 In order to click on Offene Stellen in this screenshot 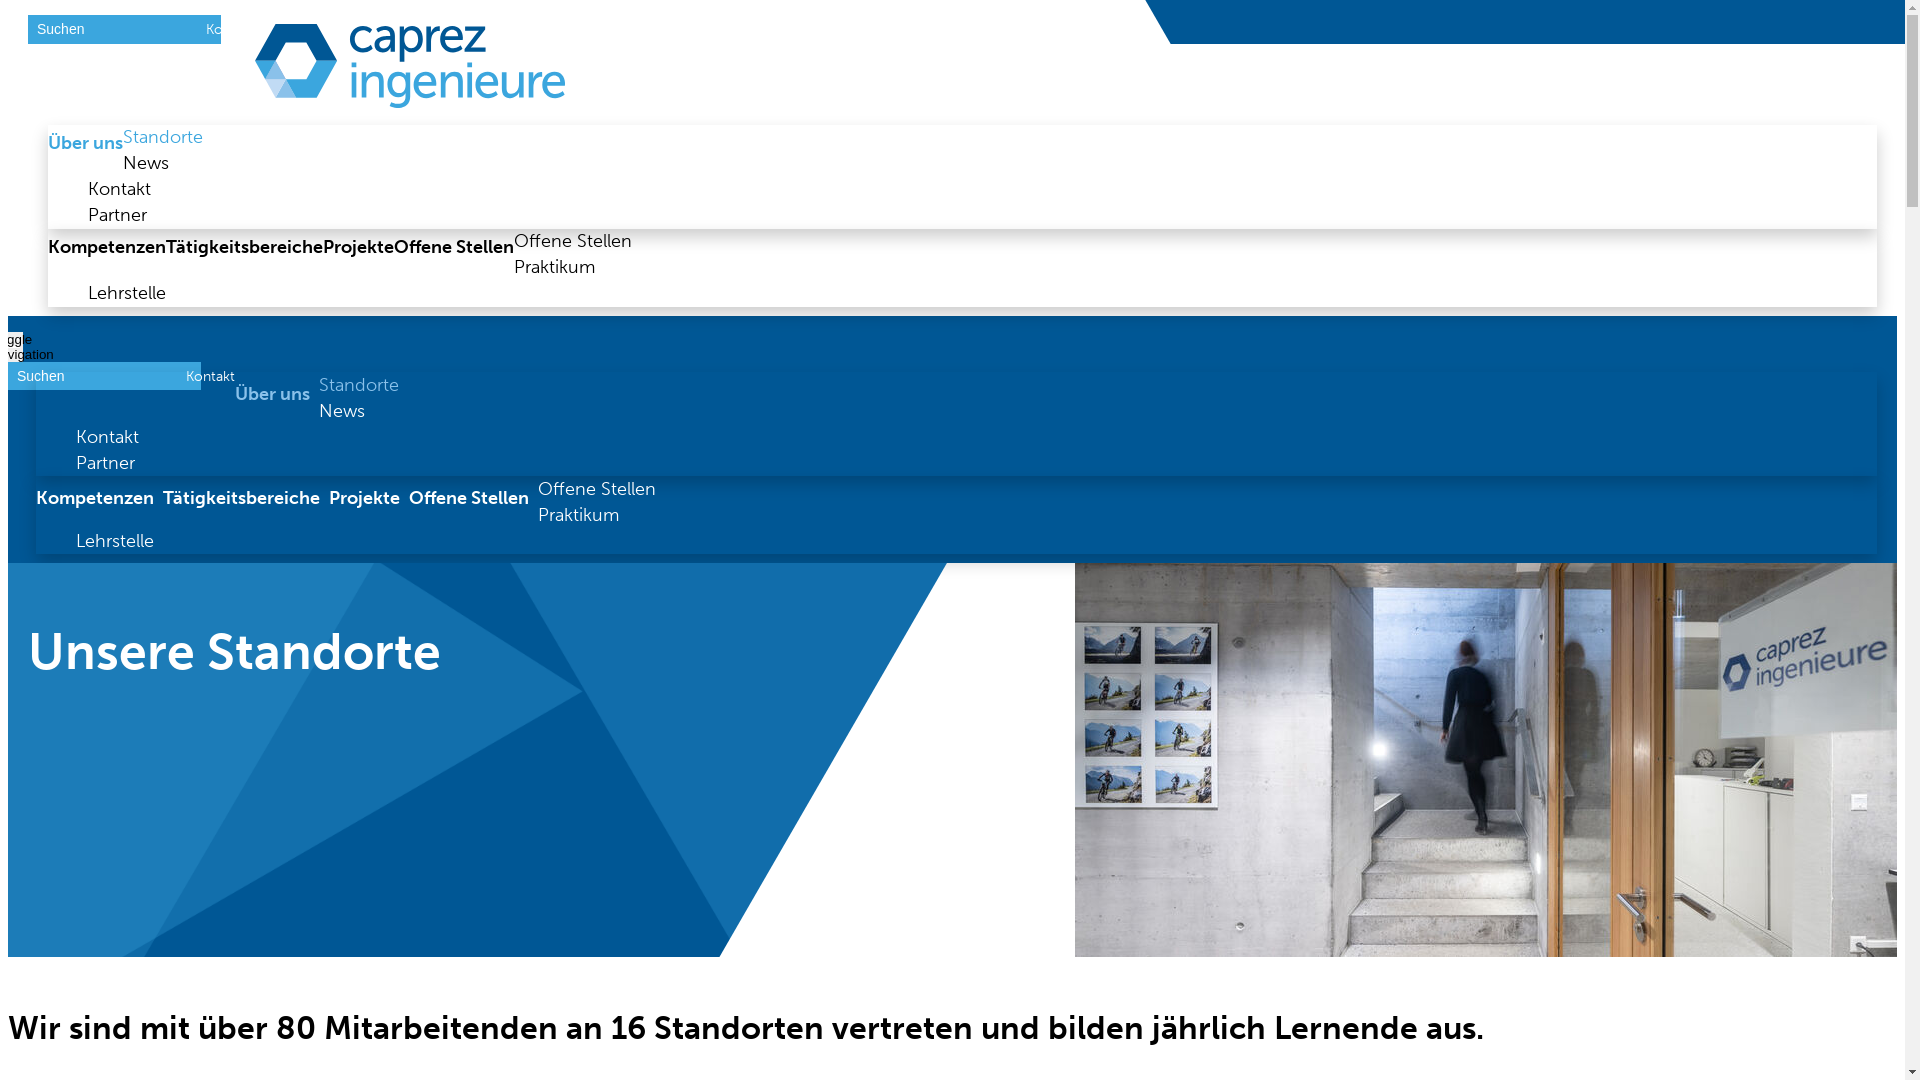, I will do `click(474, 498)`.